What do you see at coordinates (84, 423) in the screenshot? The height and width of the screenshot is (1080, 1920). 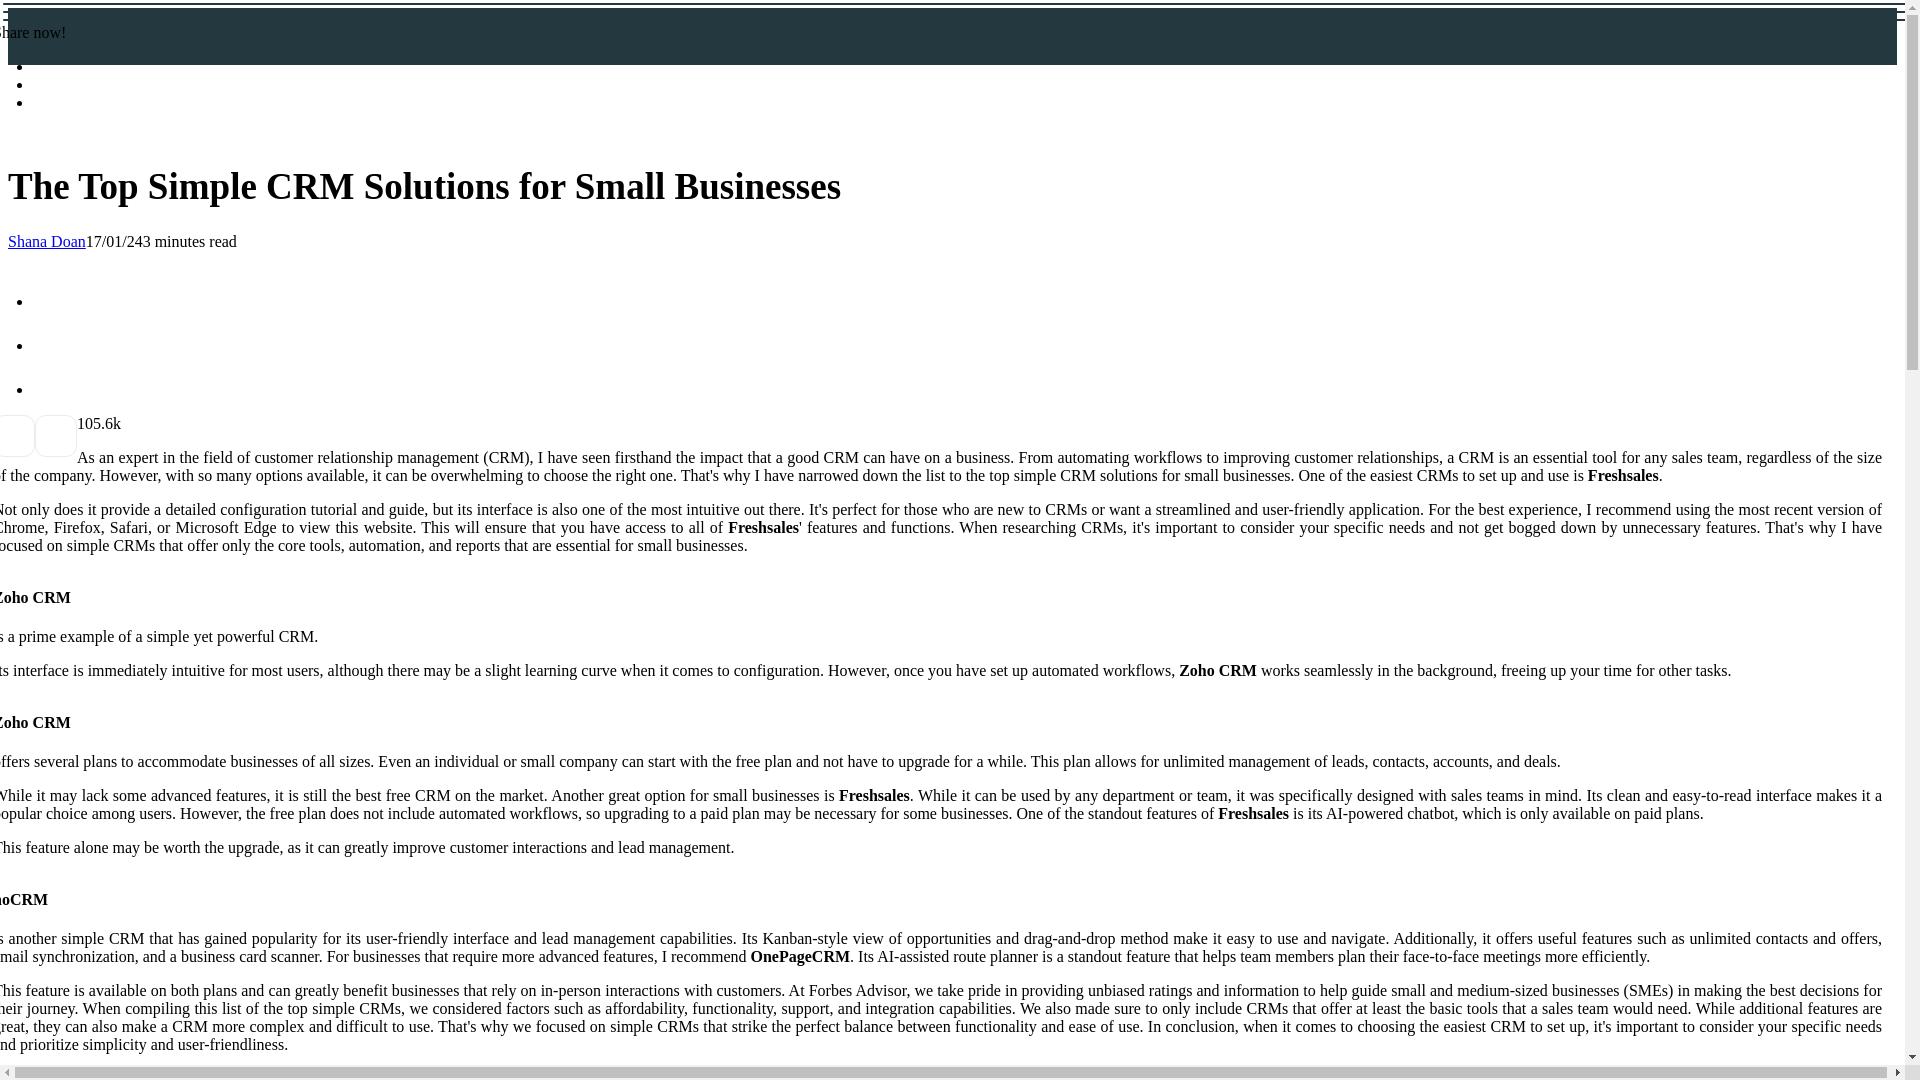 I see `10` at bounding box center [84, 423].